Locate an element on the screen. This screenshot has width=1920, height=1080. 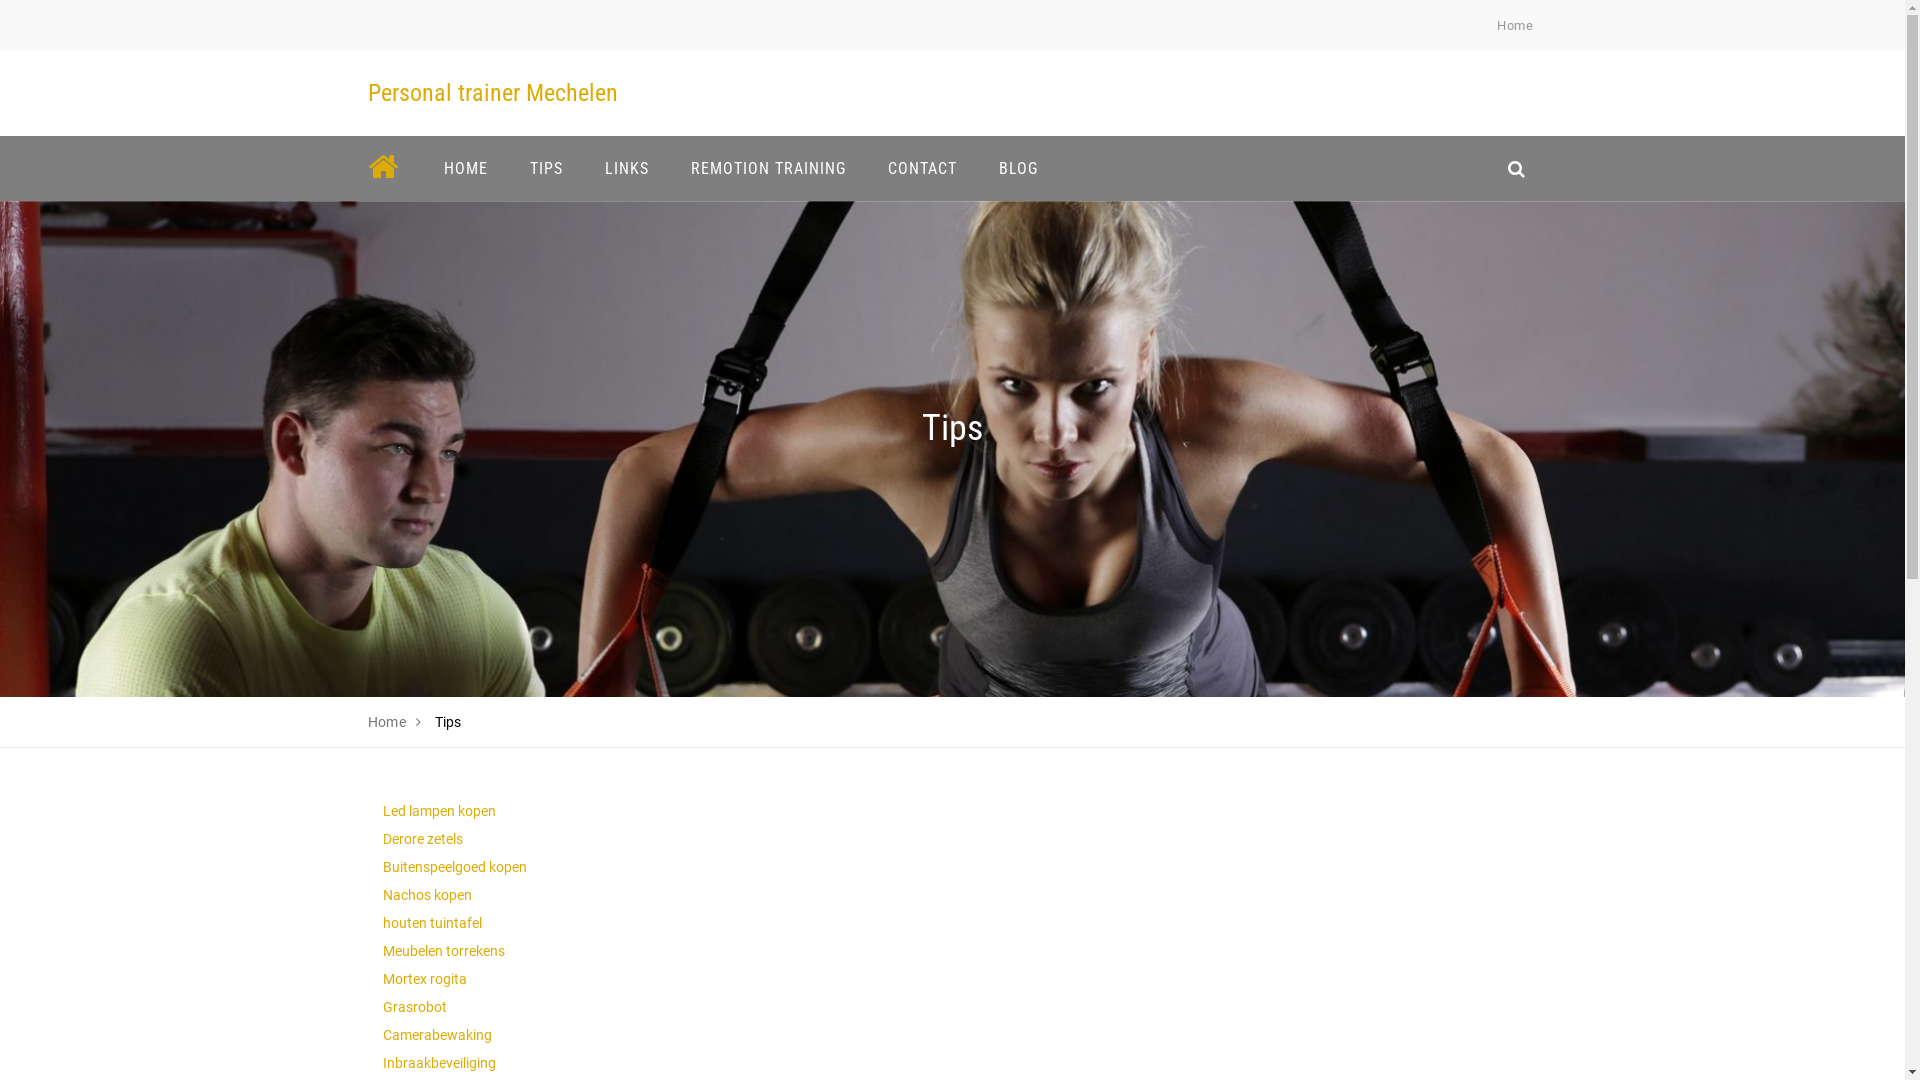
REMOTION TRAINING is located at coordinates (768, 168).